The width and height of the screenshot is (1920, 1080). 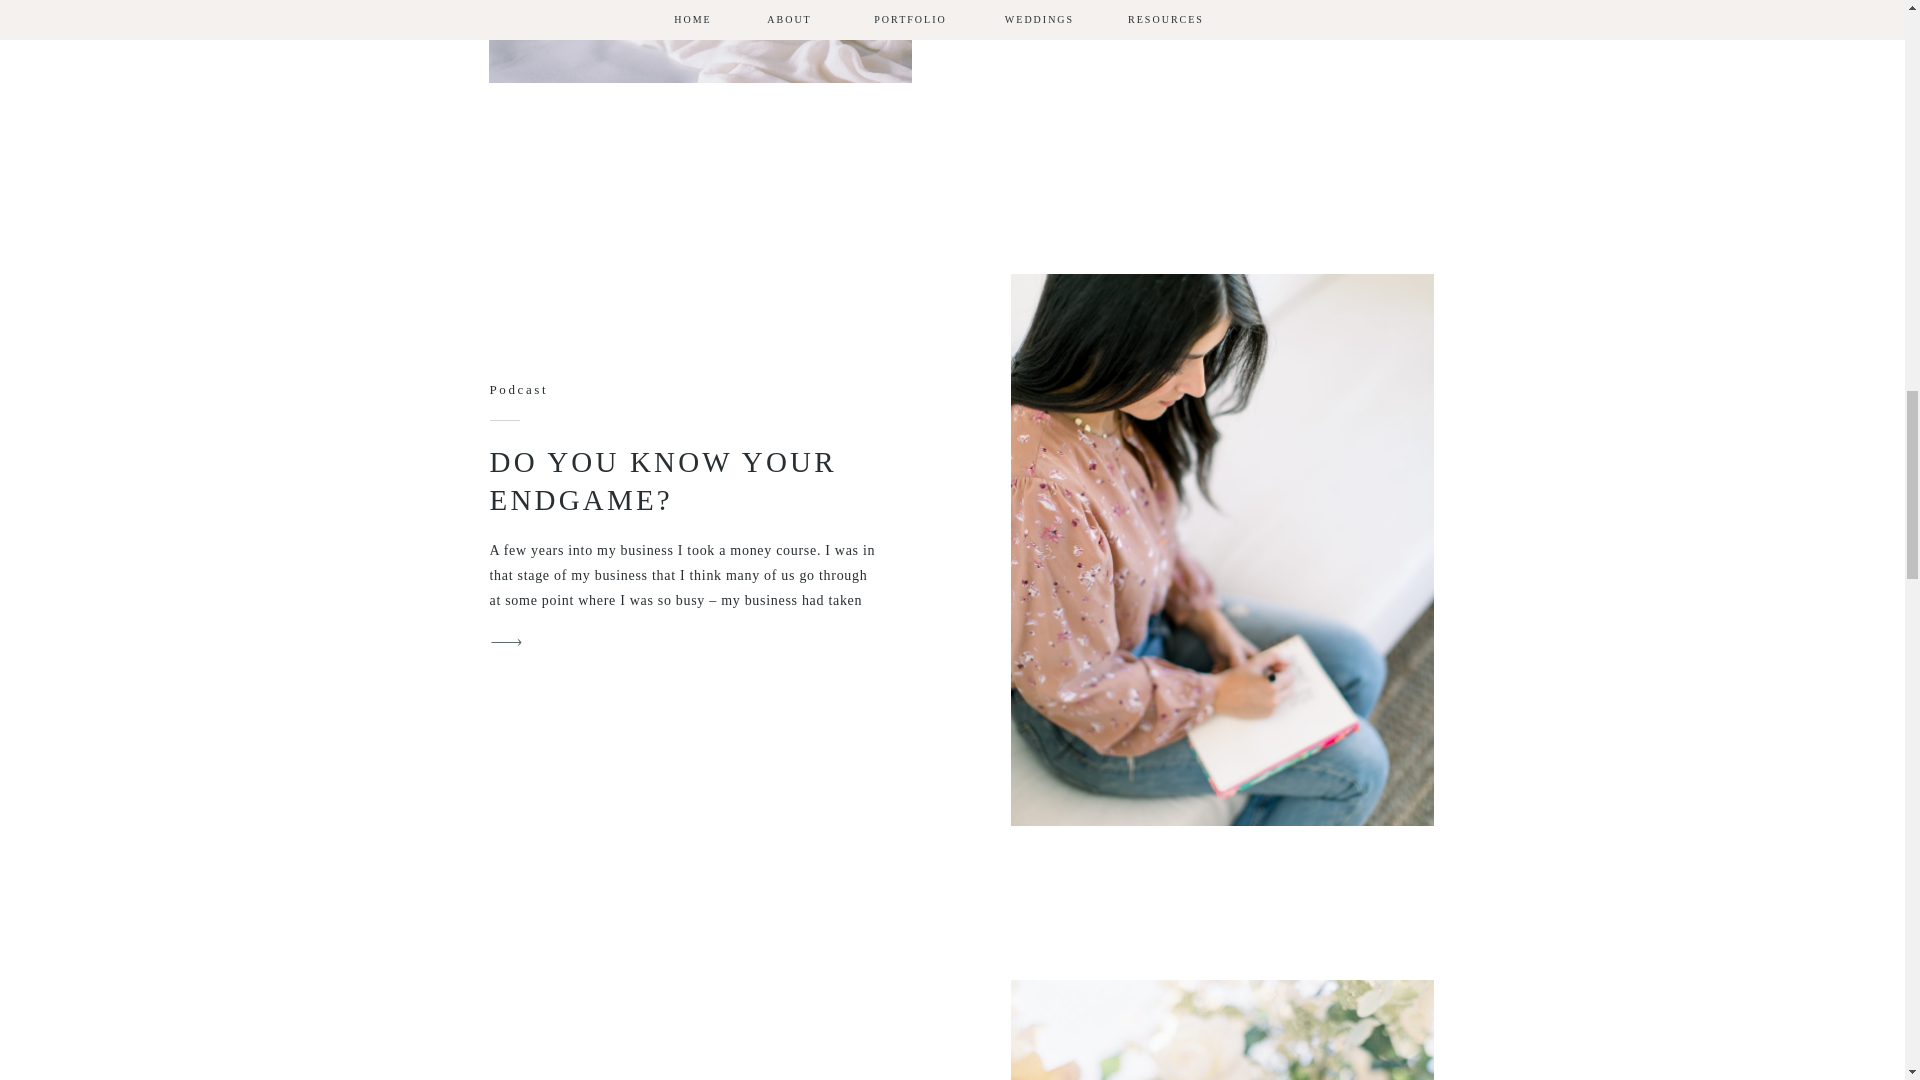 I want to click on Portfolio Mastery: Creative Solutions to Propel Your Success, so click(x=698, y=42).